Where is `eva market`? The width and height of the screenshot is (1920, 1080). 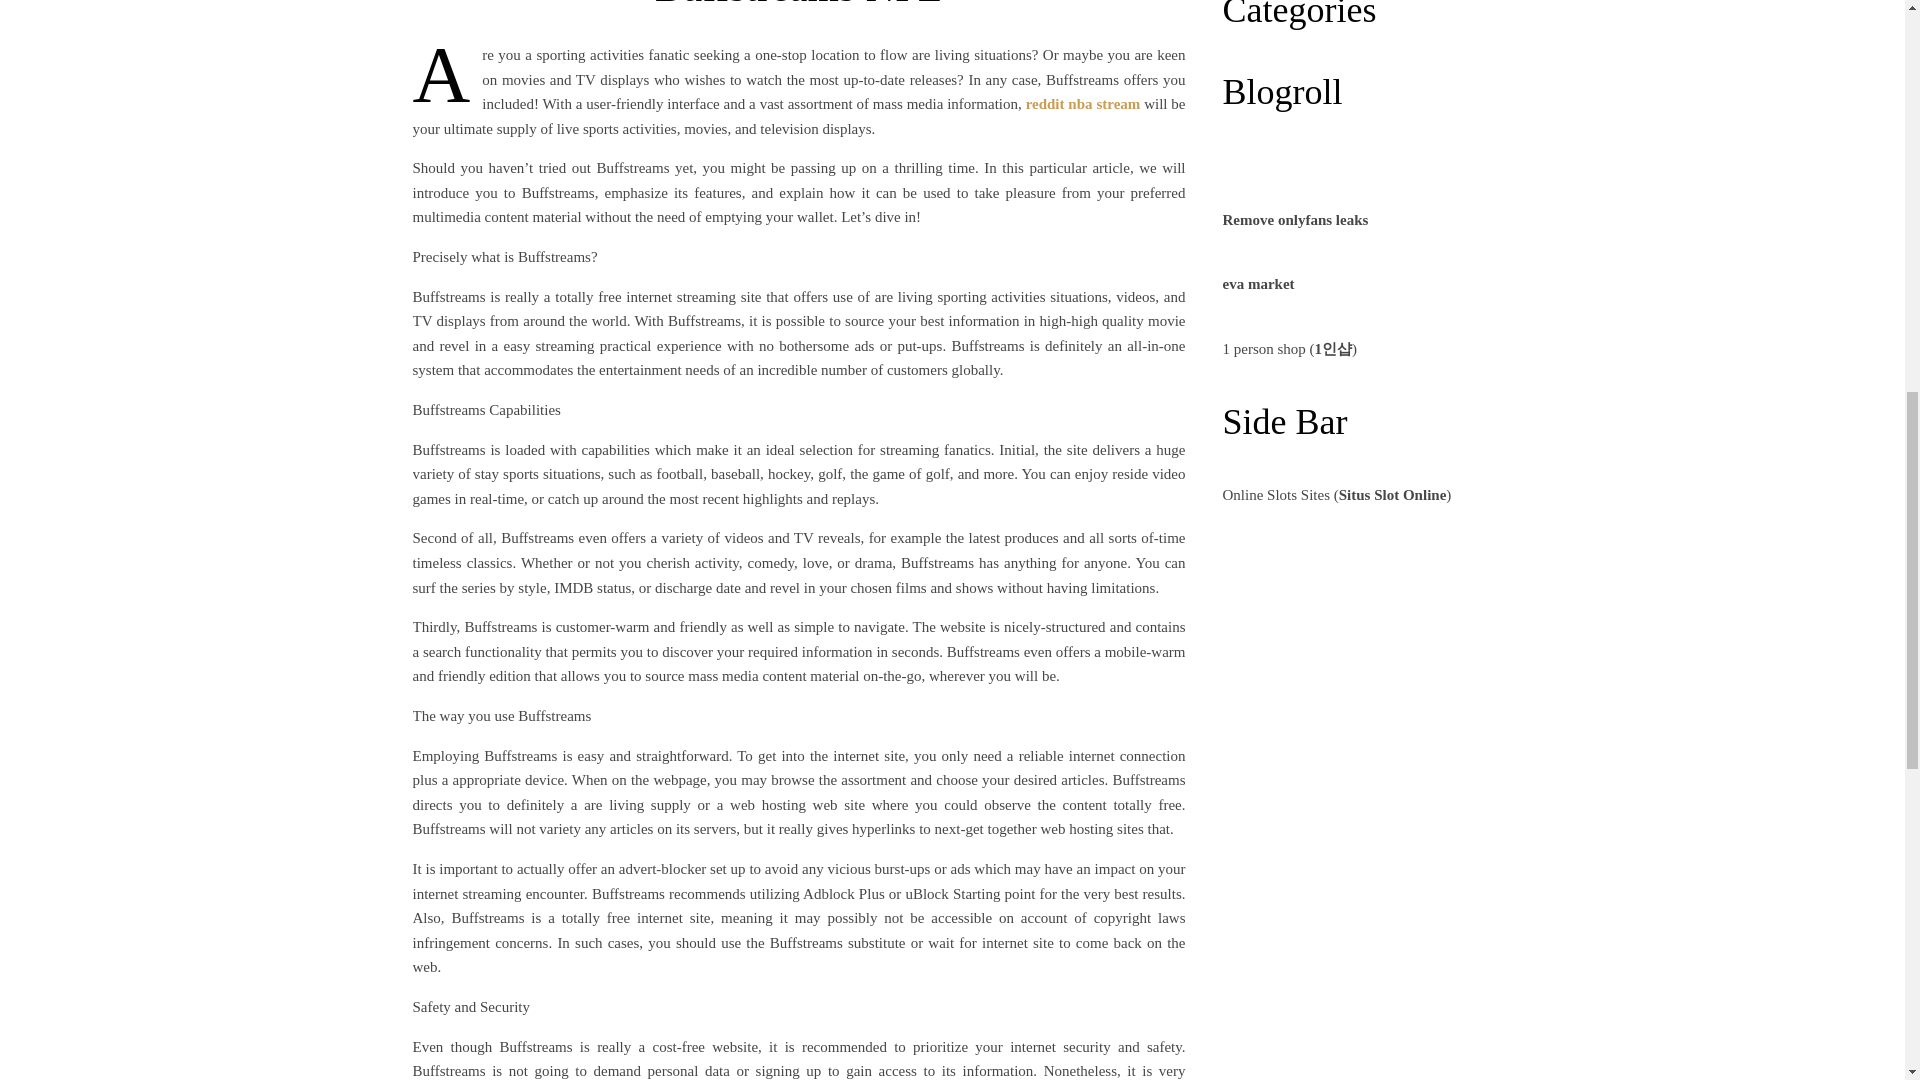
eva market is located at coordinates (1258, 284).